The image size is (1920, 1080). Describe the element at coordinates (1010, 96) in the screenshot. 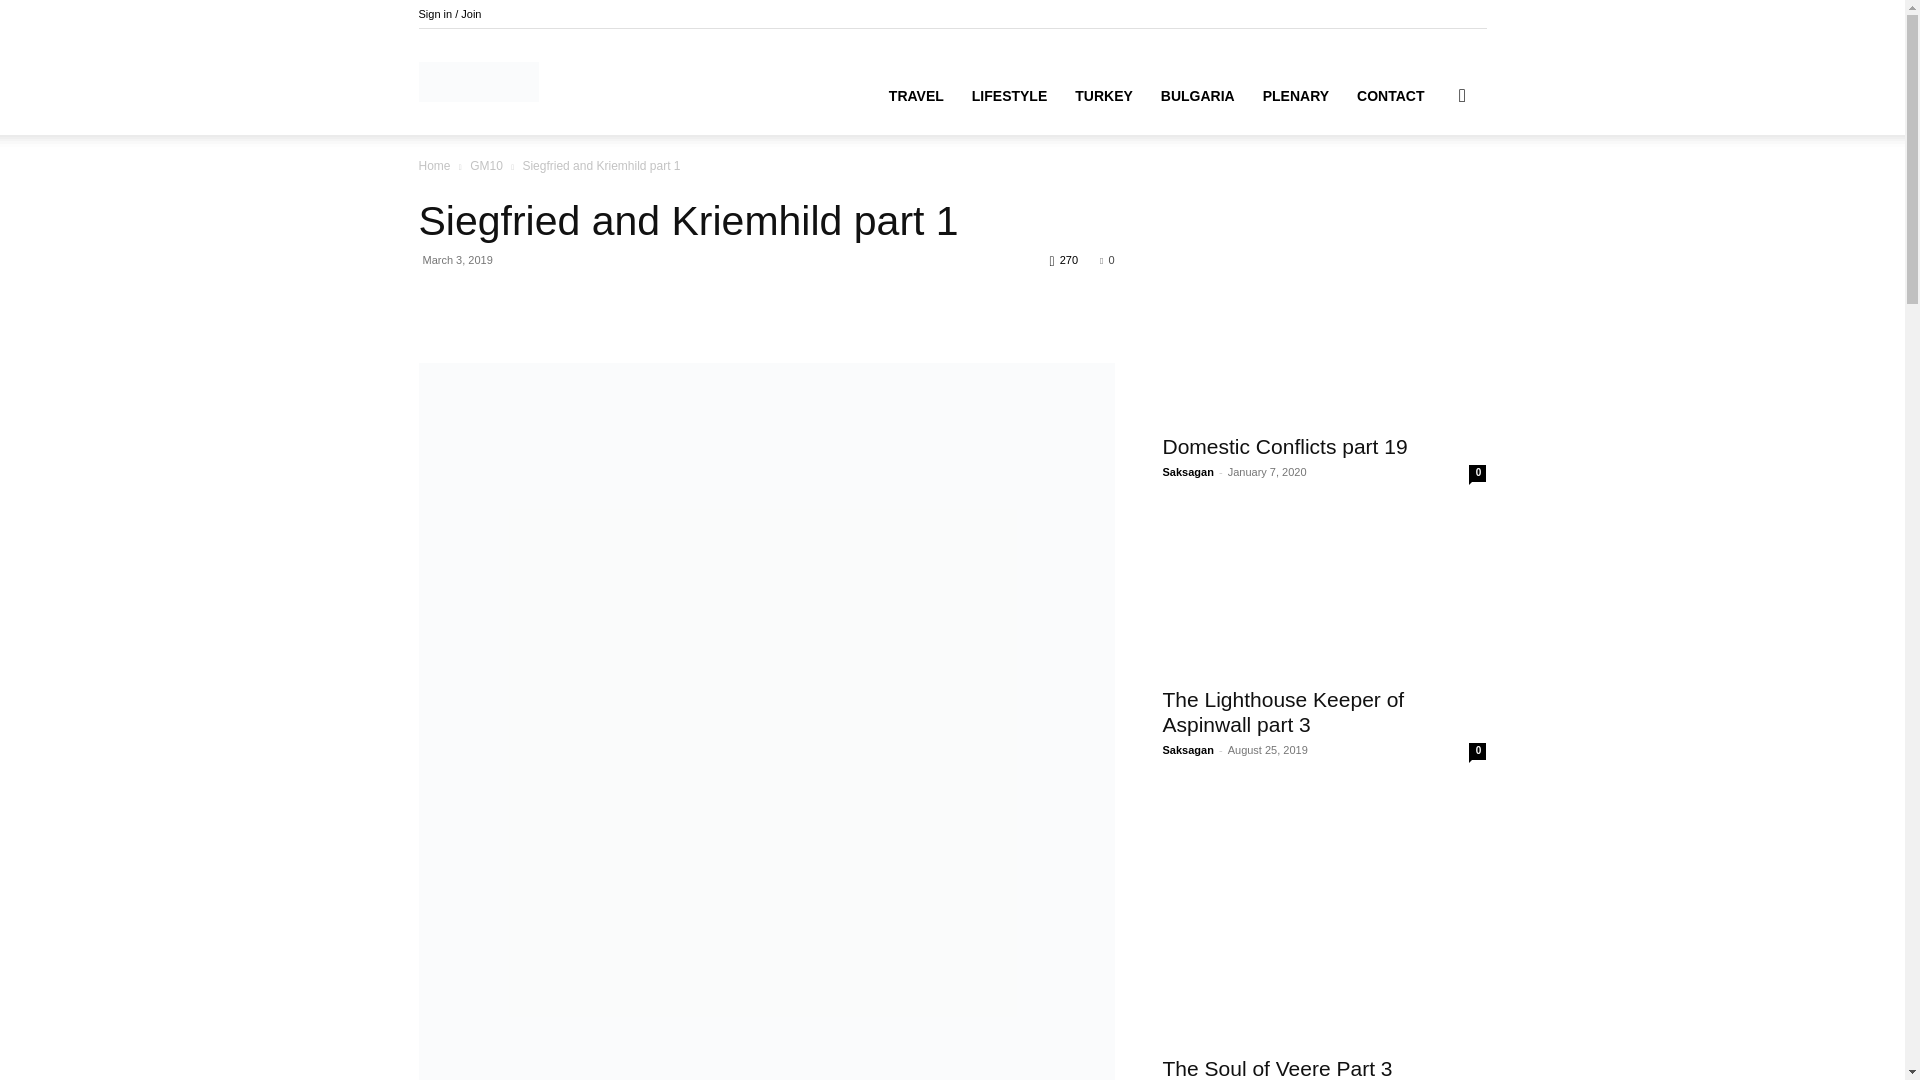

I see `LIFESTYLE` at that location.